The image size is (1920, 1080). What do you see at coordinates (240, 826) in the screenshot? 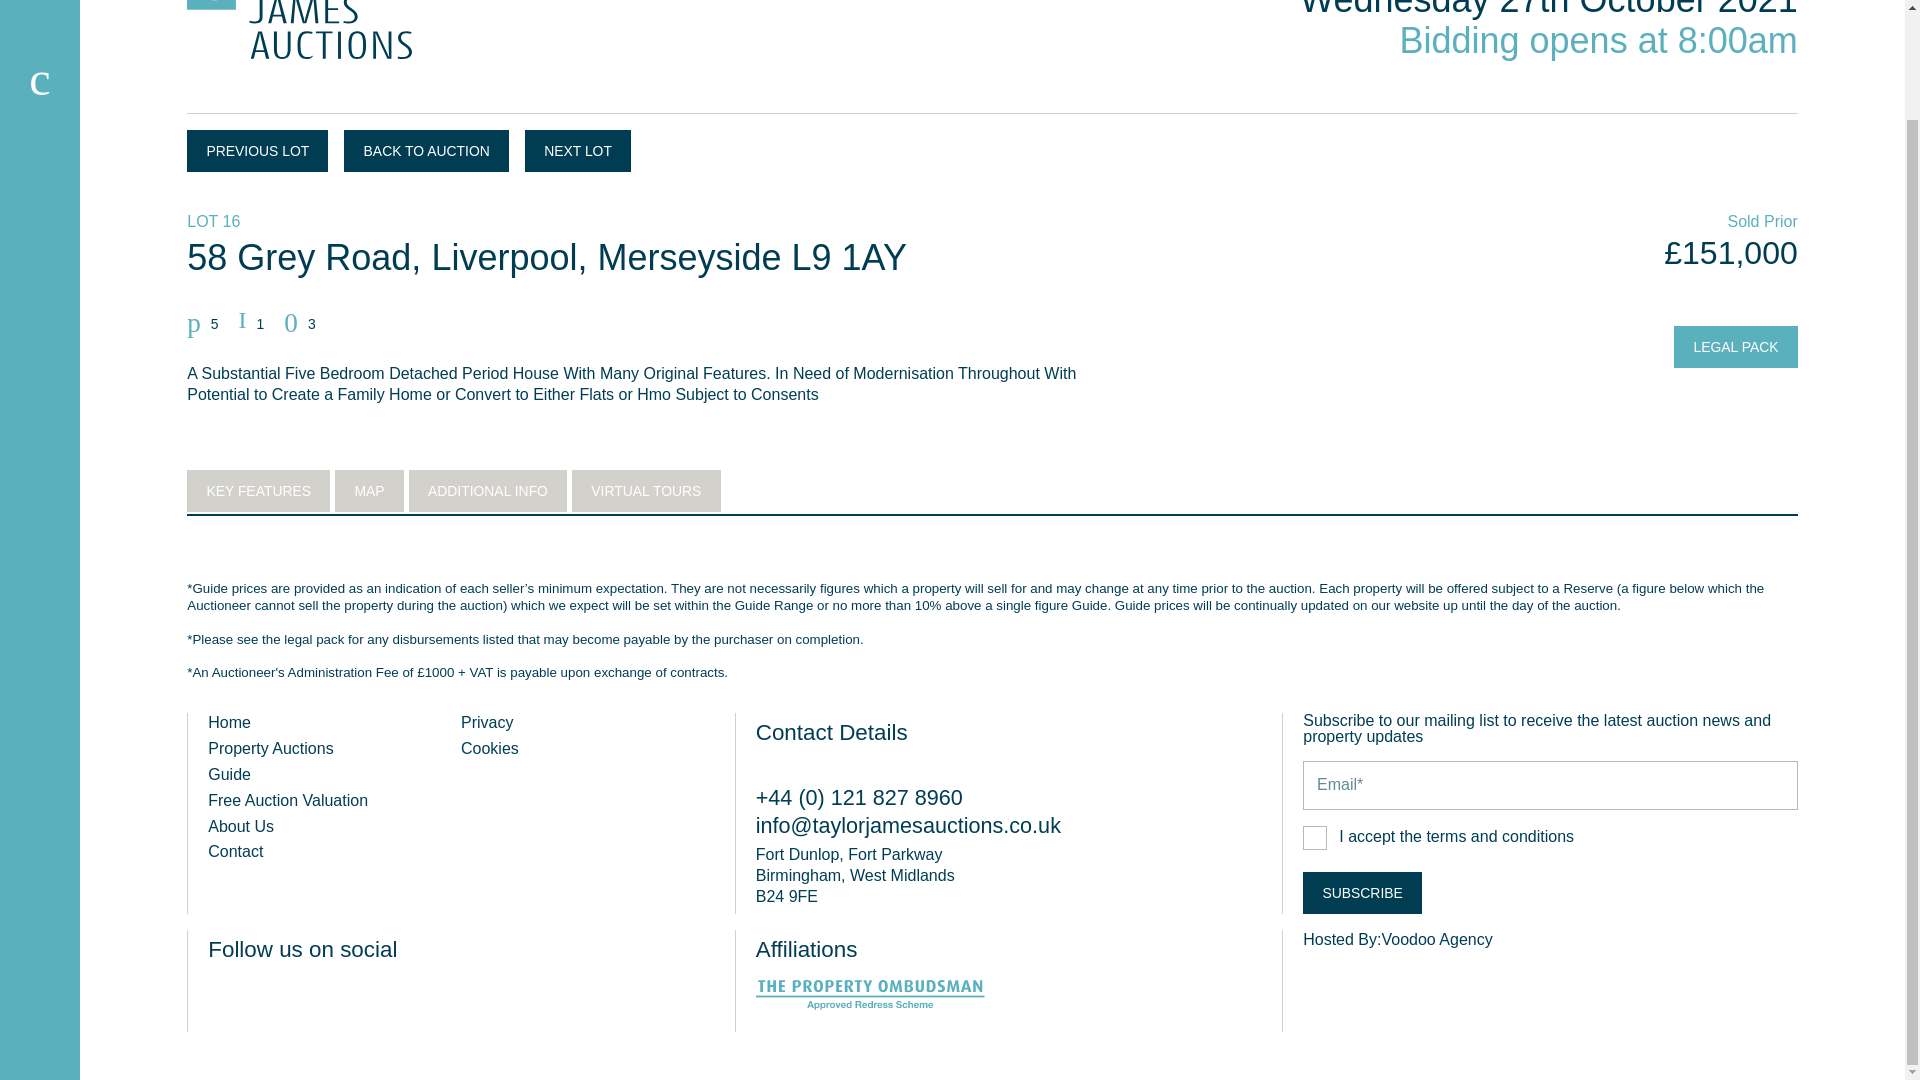
I see `About Us` at bounding box center [240, 826].